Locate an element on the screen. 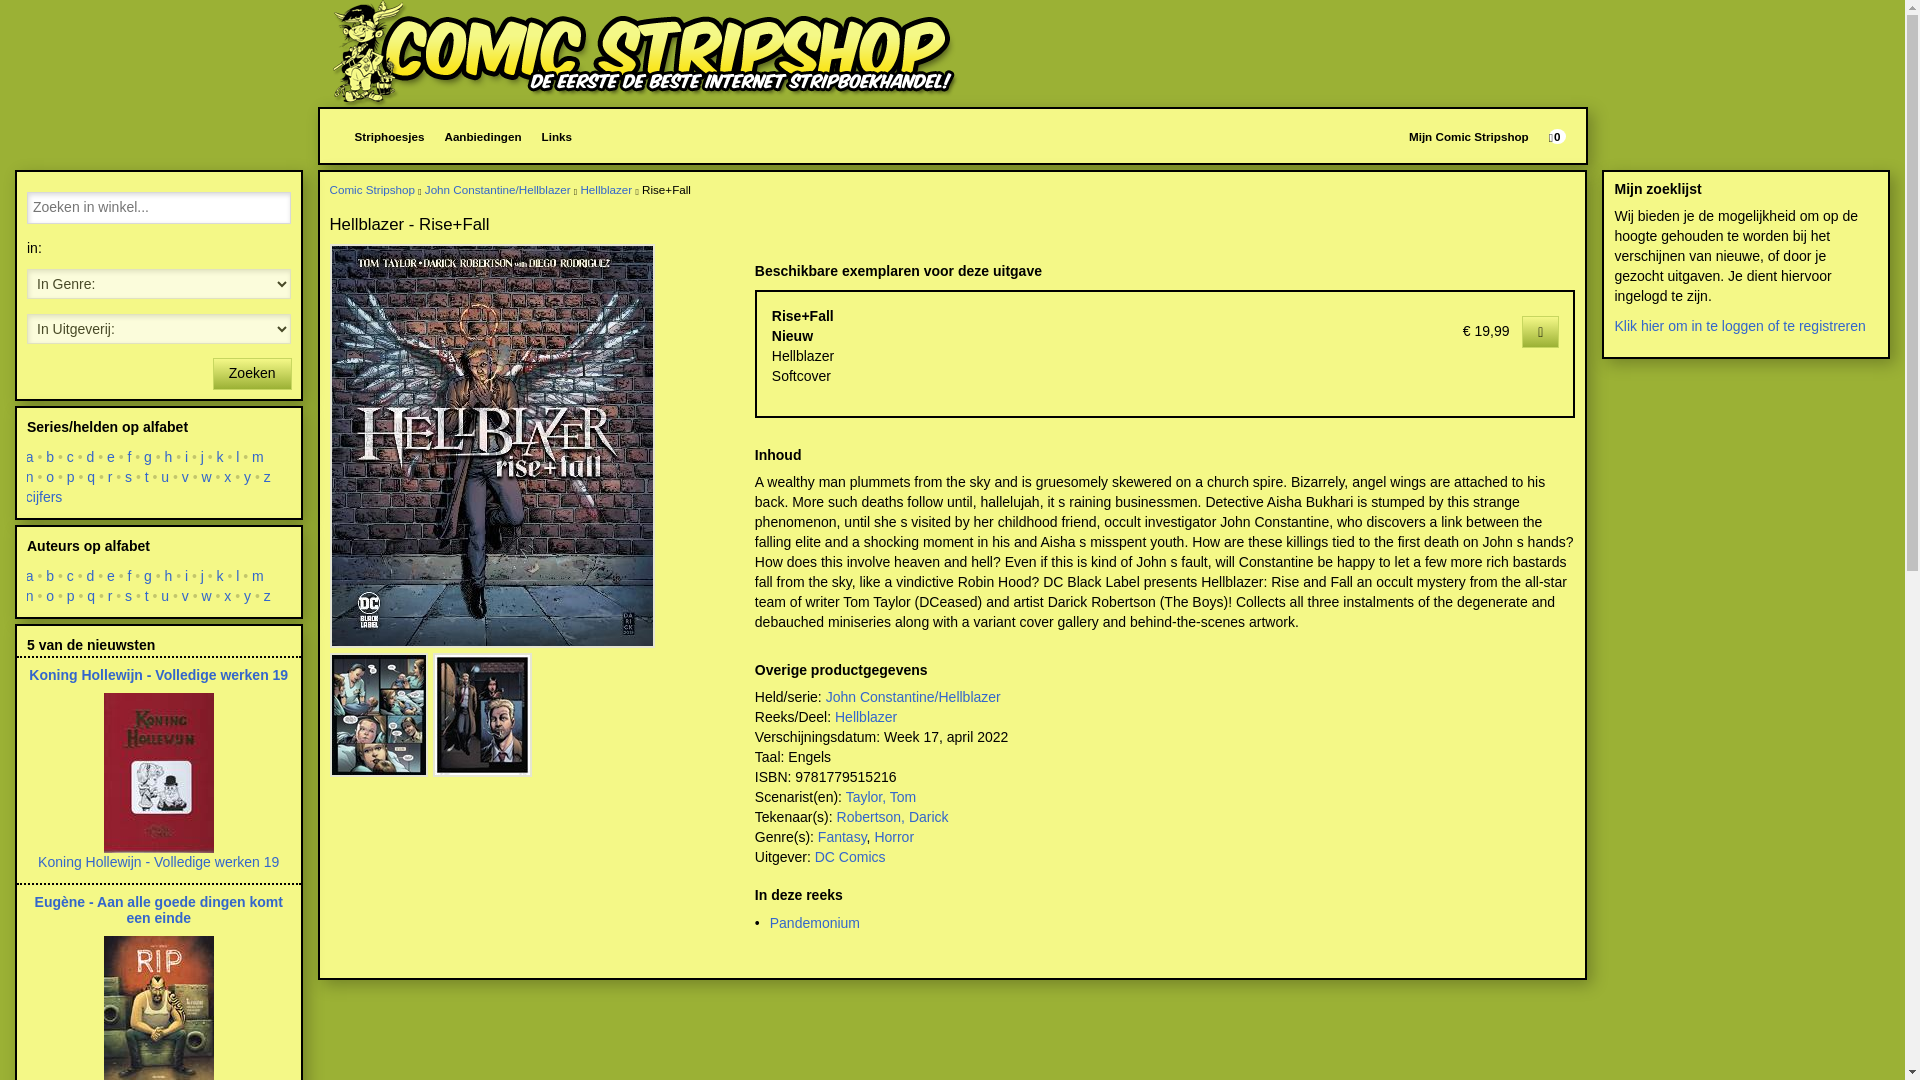 Image resolution: width=1920 pixels, height=1080 pixels. Fantasy is located at coordinates (842, 836).